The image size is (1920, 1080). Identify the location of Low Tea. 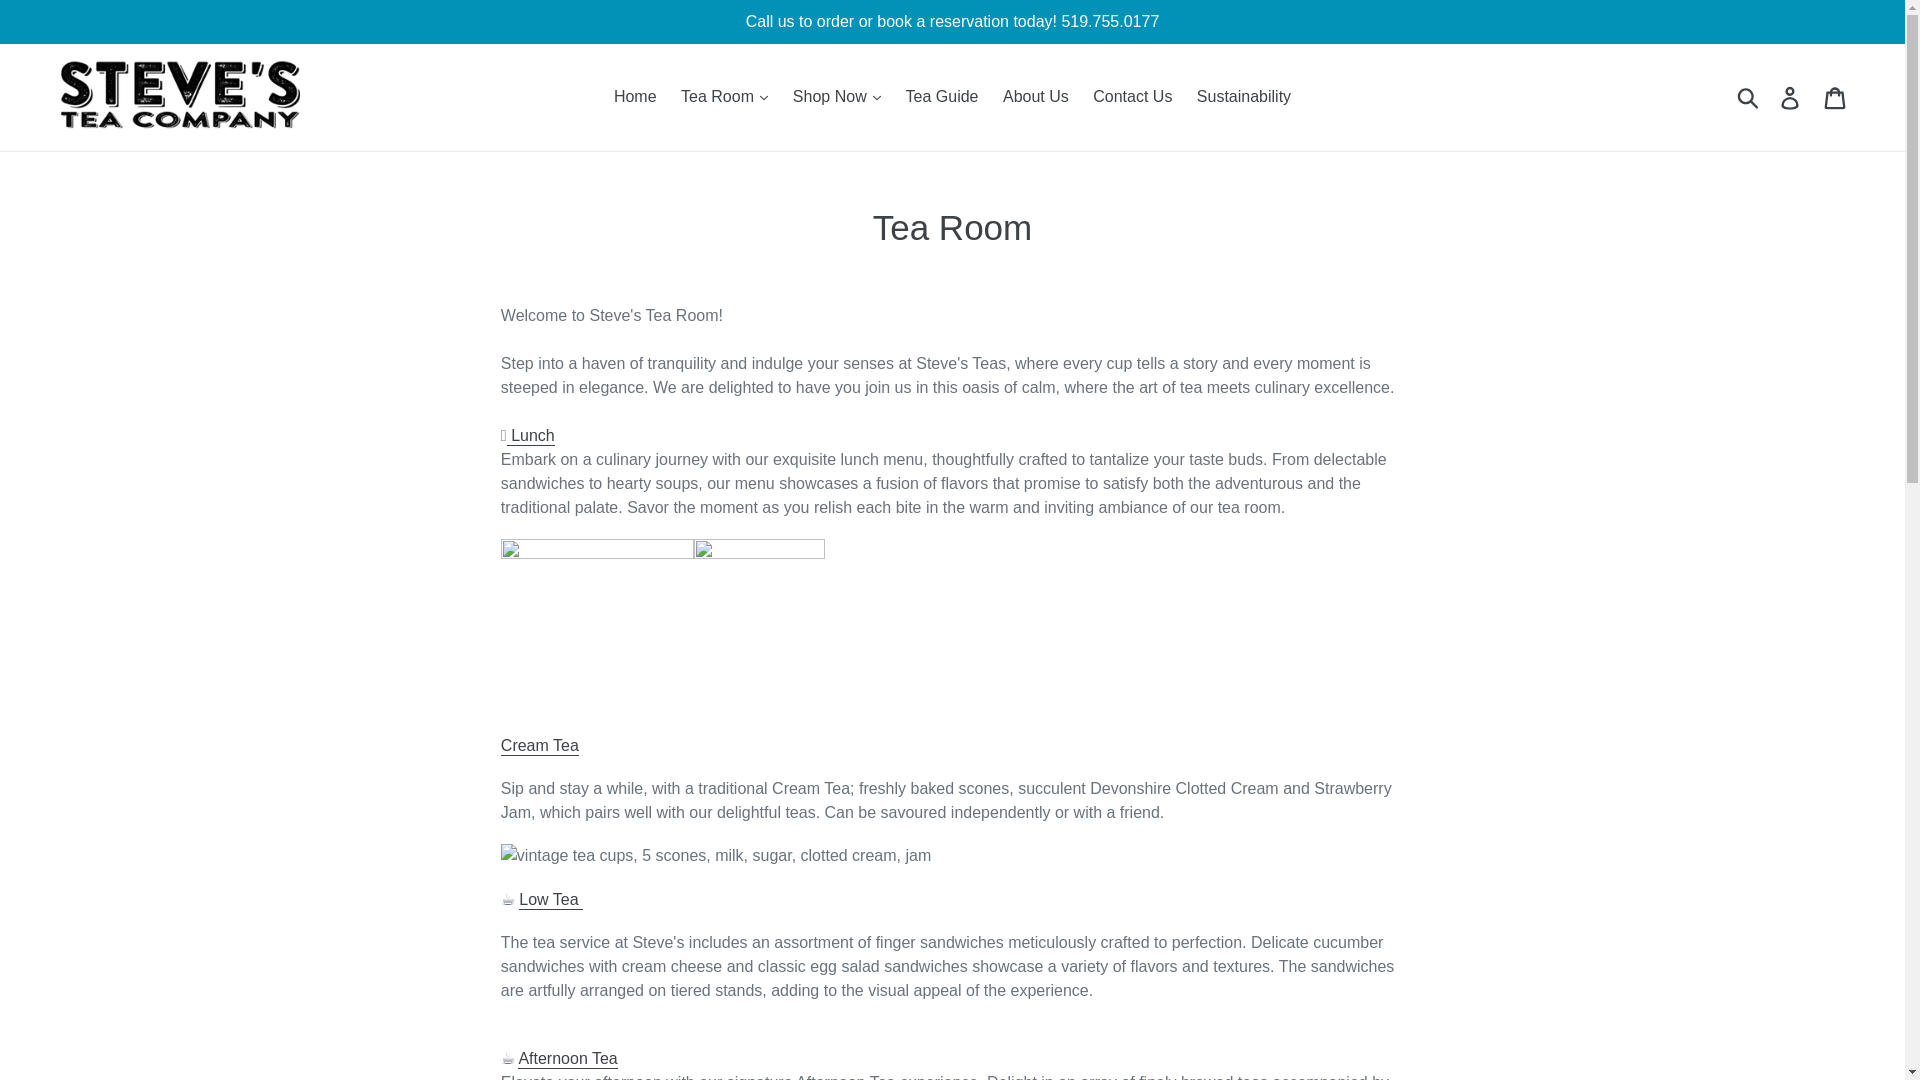
(550, 900).